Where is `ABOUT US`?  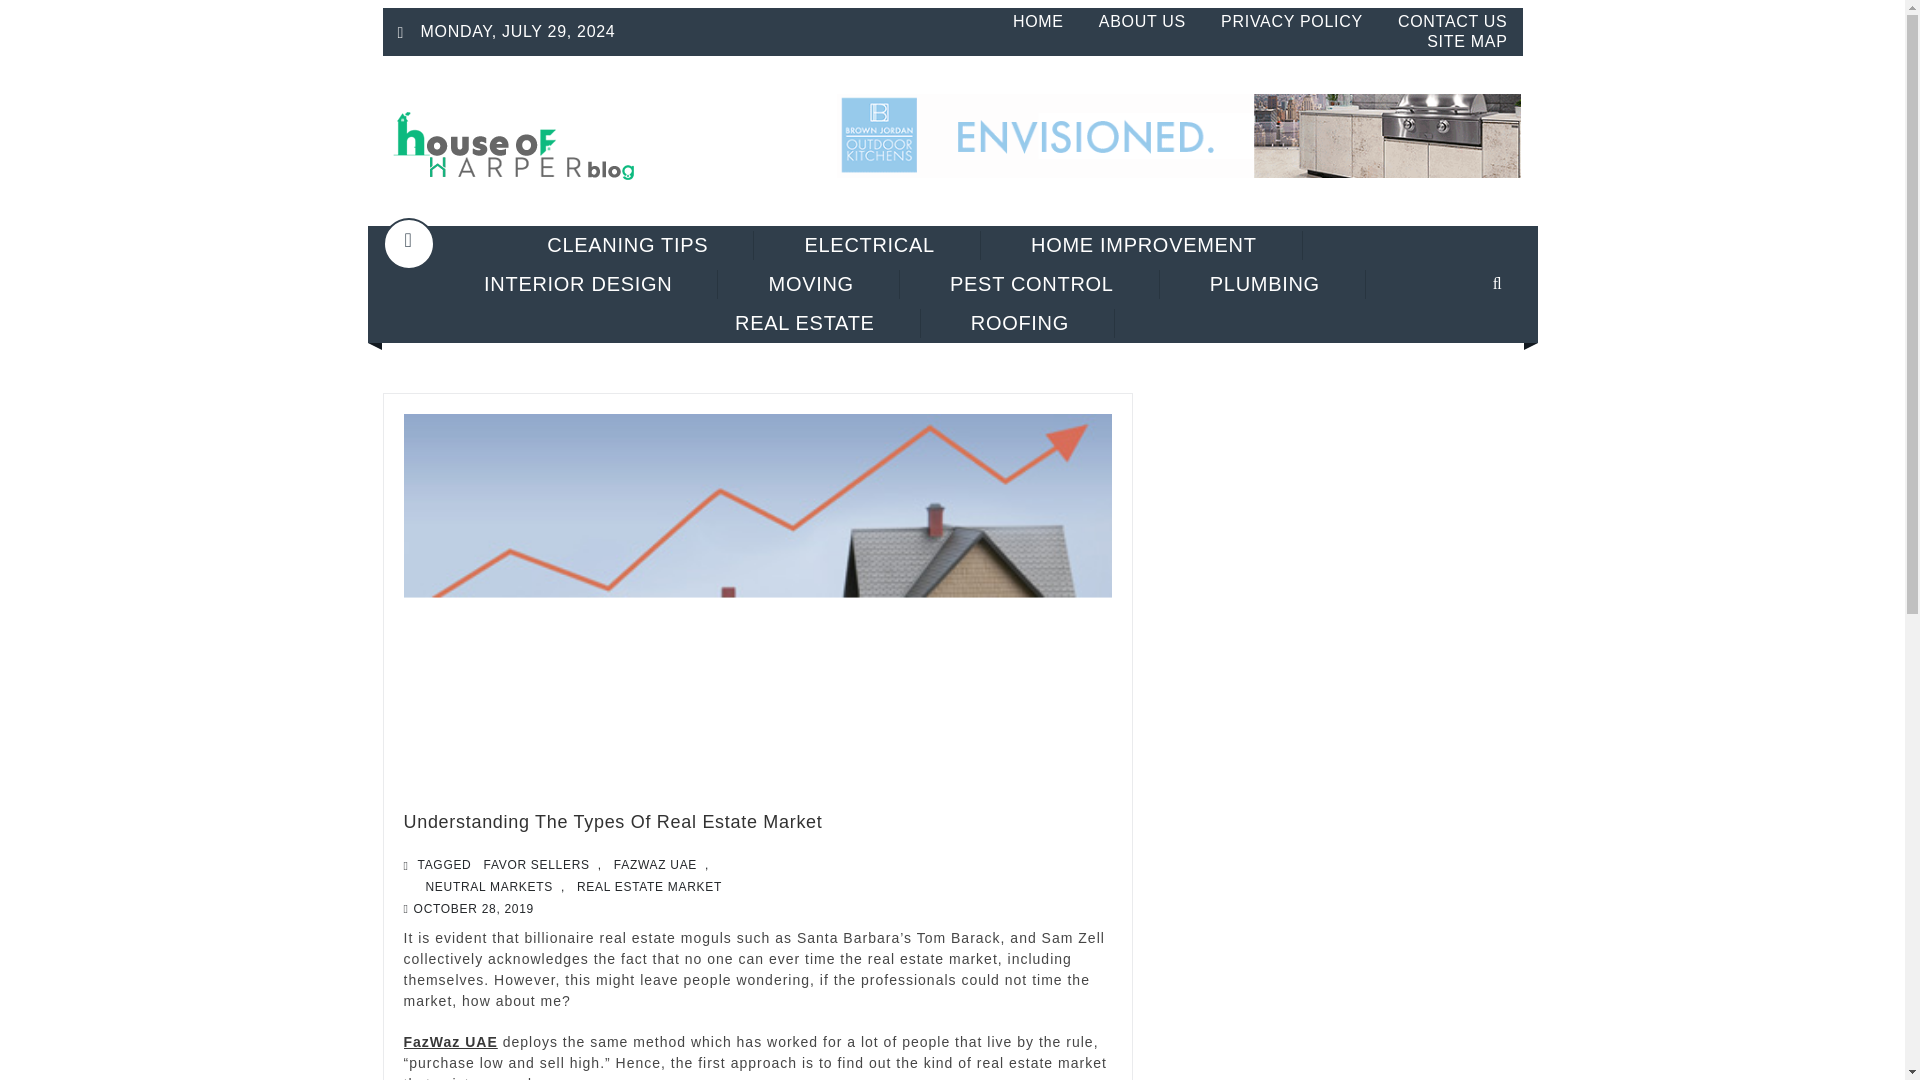 ABOUT US is located at coordinates (1142, 21).